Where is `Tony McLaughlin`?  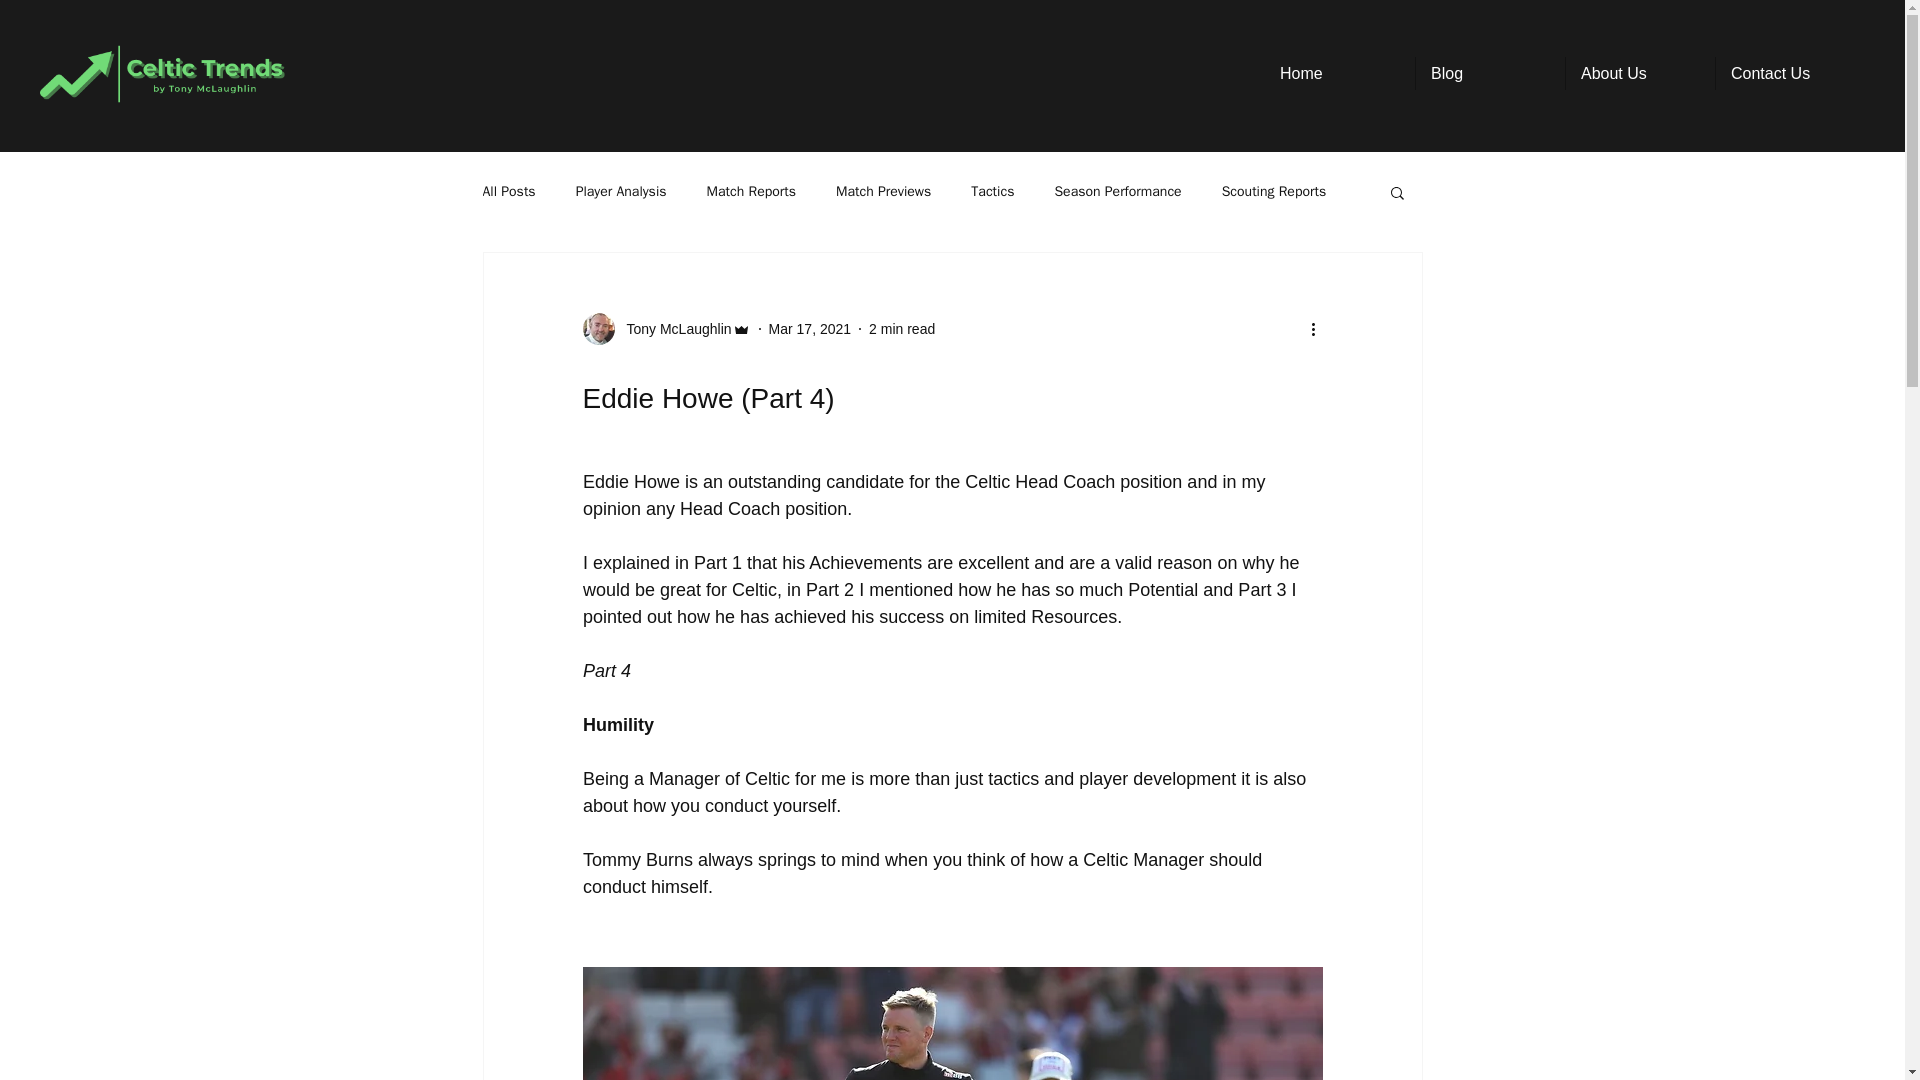 Tony McLaughlin is located at coordinates (672, 328).